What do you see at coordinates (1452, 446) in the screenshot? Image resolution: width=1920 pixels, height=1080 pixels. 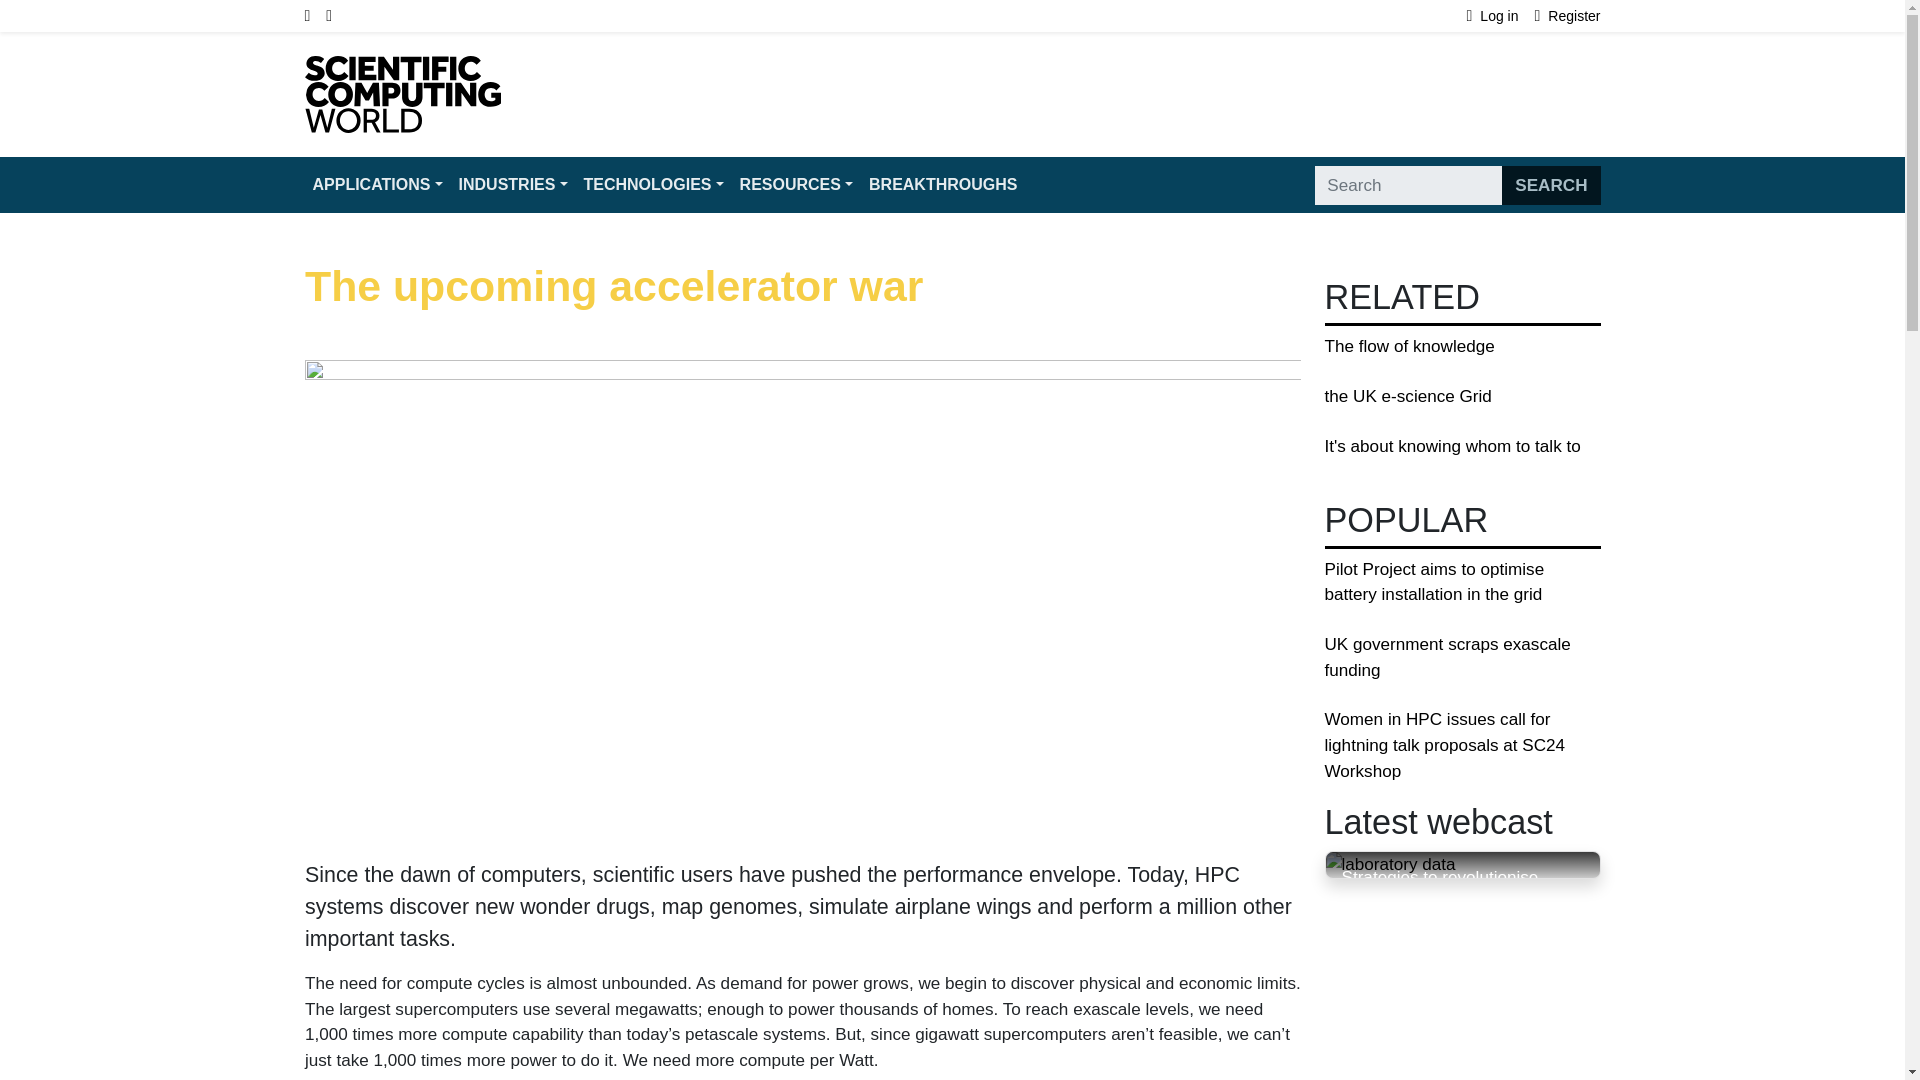 I see `It's about knowing whom to talk to` at bounding box center [1452, 446].